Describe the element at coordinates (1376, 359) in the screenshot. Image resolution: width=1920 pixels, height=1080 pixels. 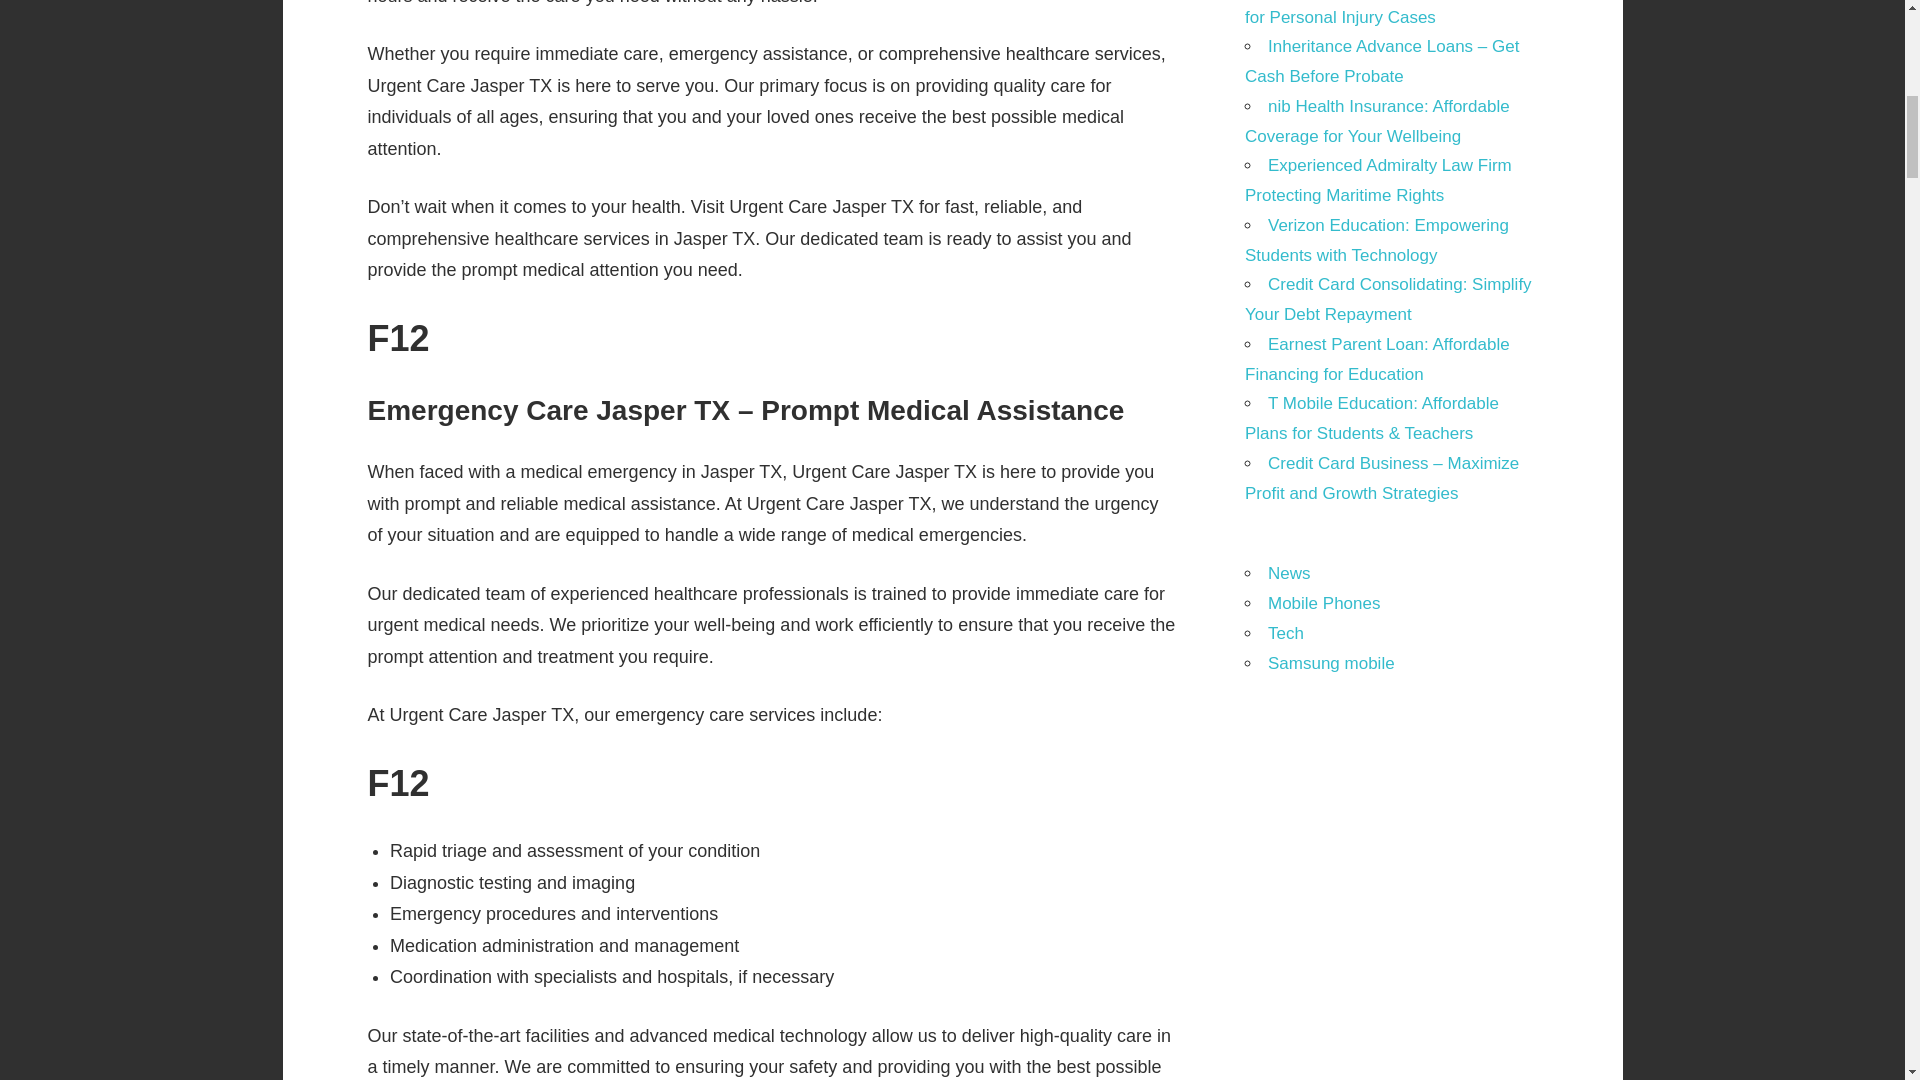
I see `Earnest Parent Loan: Affordable Financing for Education` at that location.